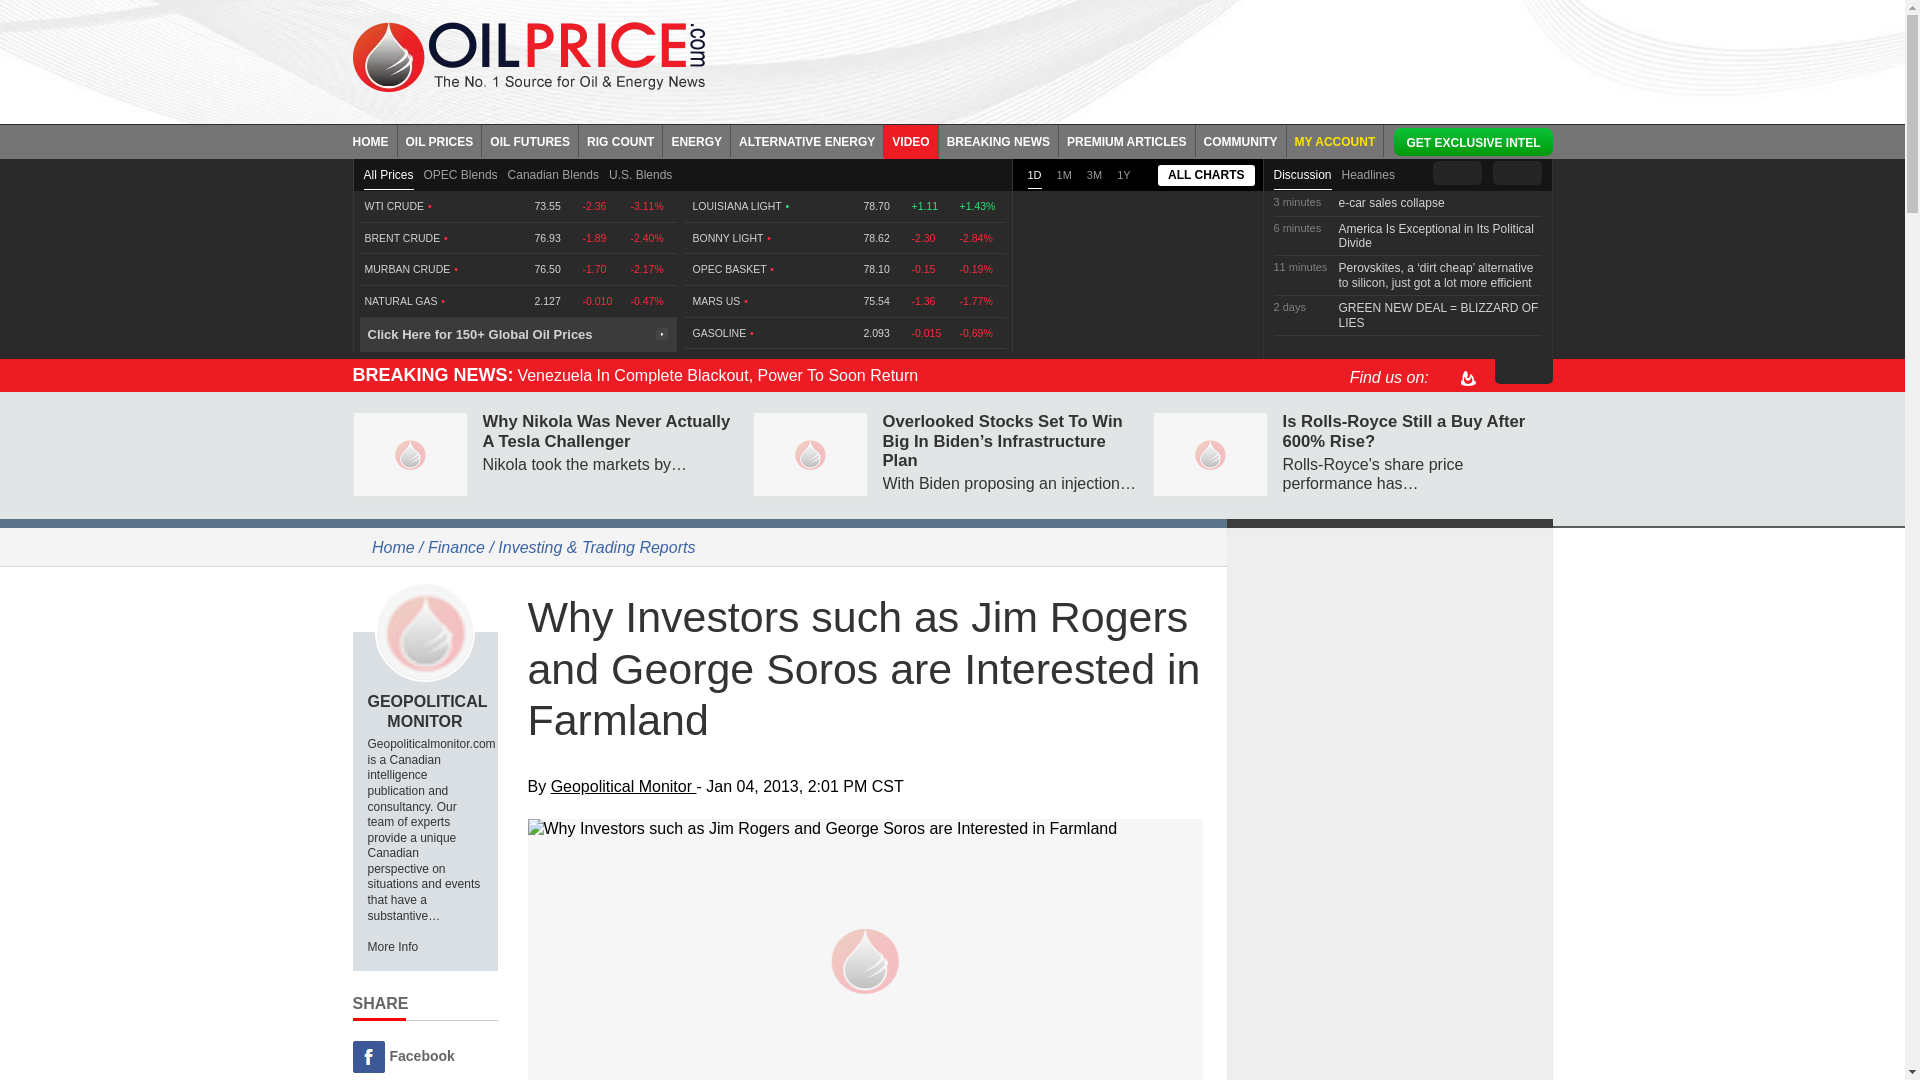 Image resolution: width=1920 pixels, height=1080 pixels. What do you see at coordinates (807, 140) in the screenshot?
I see `ALTERNATIVE ENERGY` at bounding box center [807, 140].